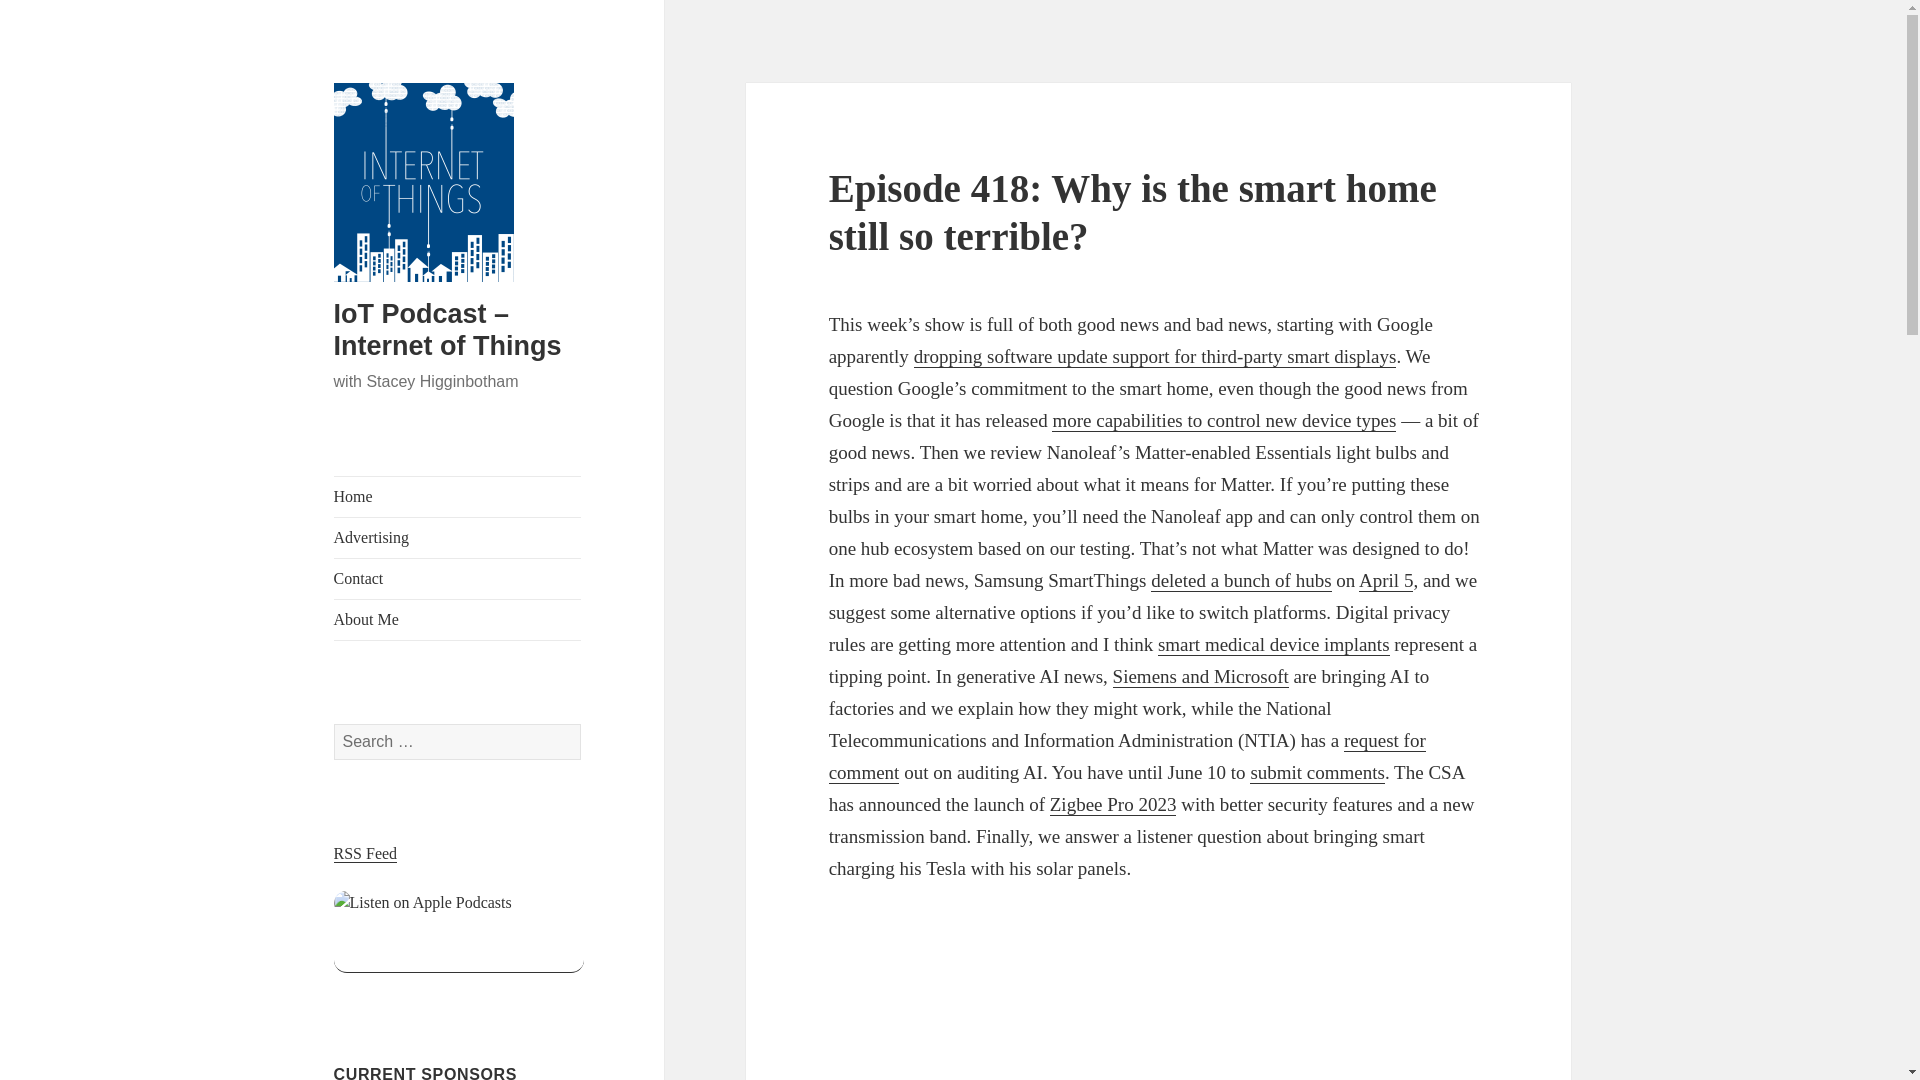 Image resolution: width=1920 pixels, height=1080 pixels. I want to click on April 5, so click(1386, 580).